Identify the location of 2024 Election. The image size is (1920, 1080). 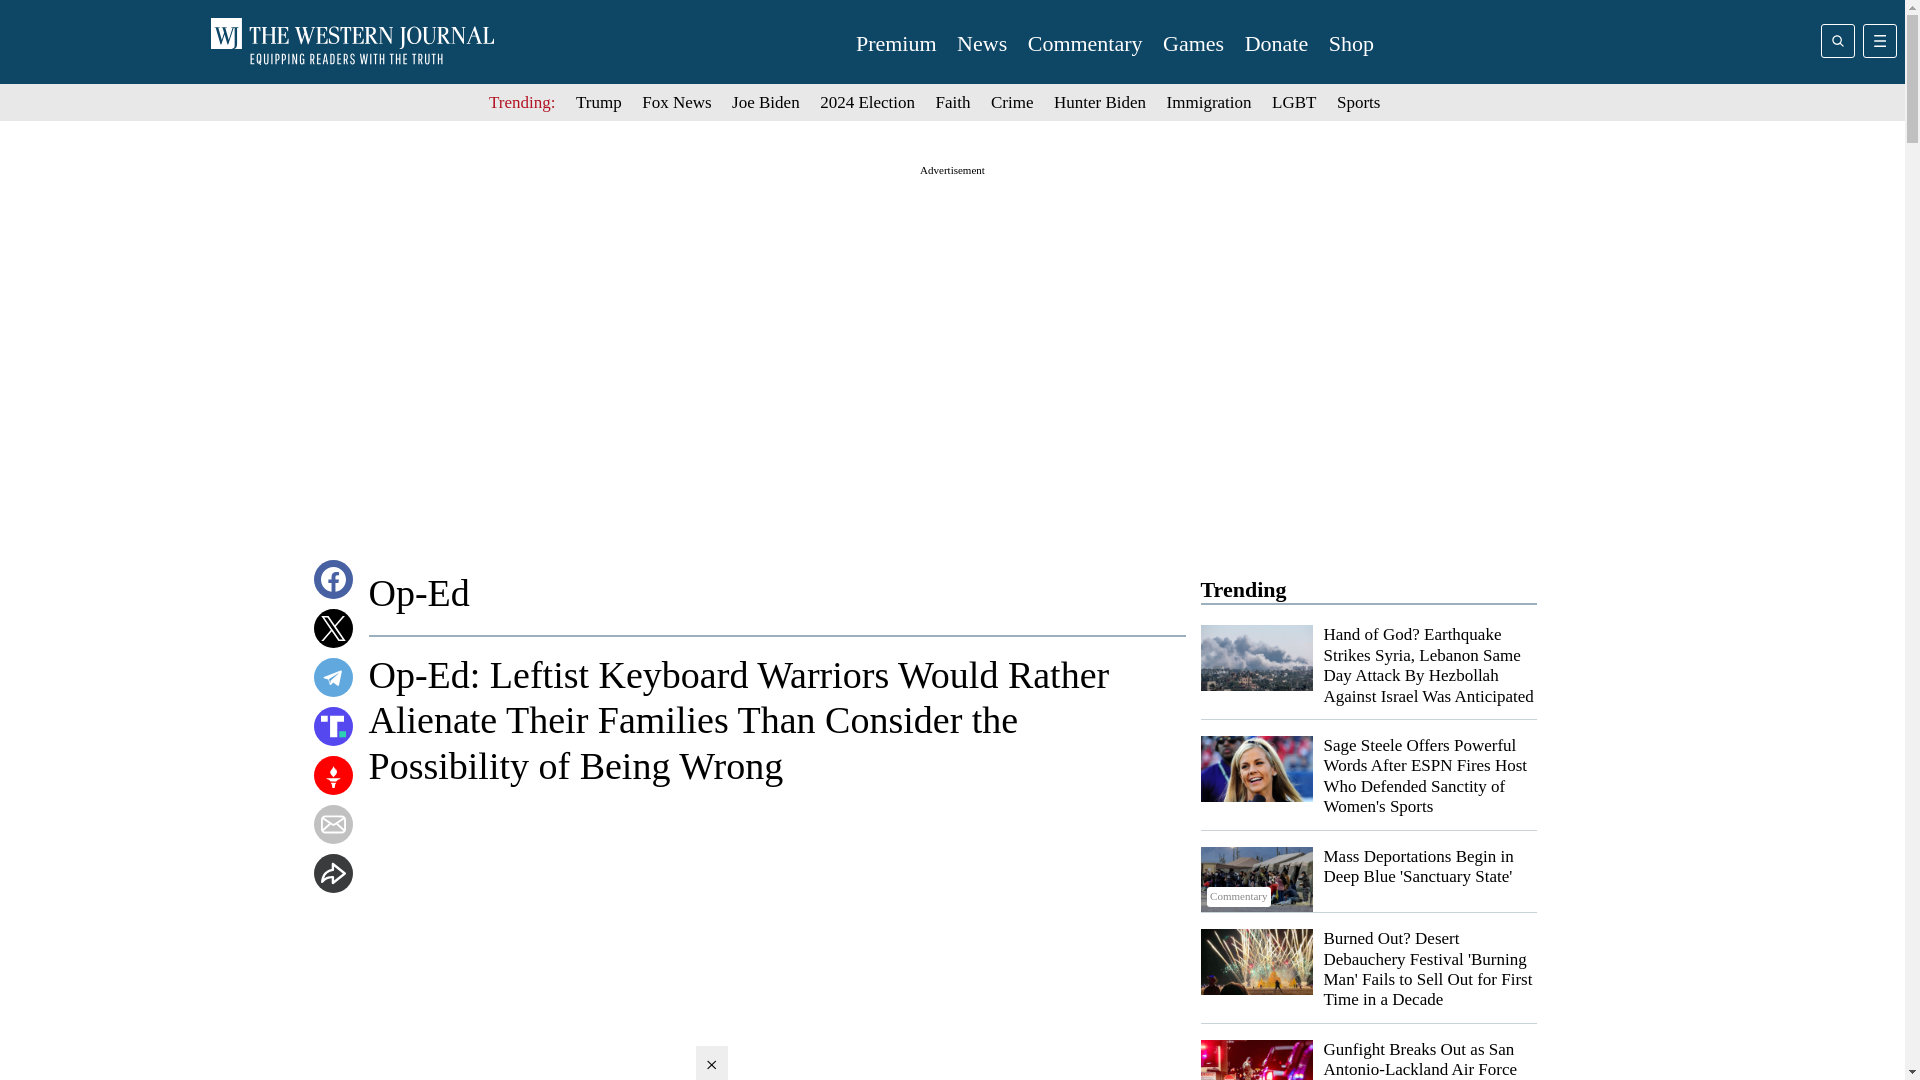
(867, 102).